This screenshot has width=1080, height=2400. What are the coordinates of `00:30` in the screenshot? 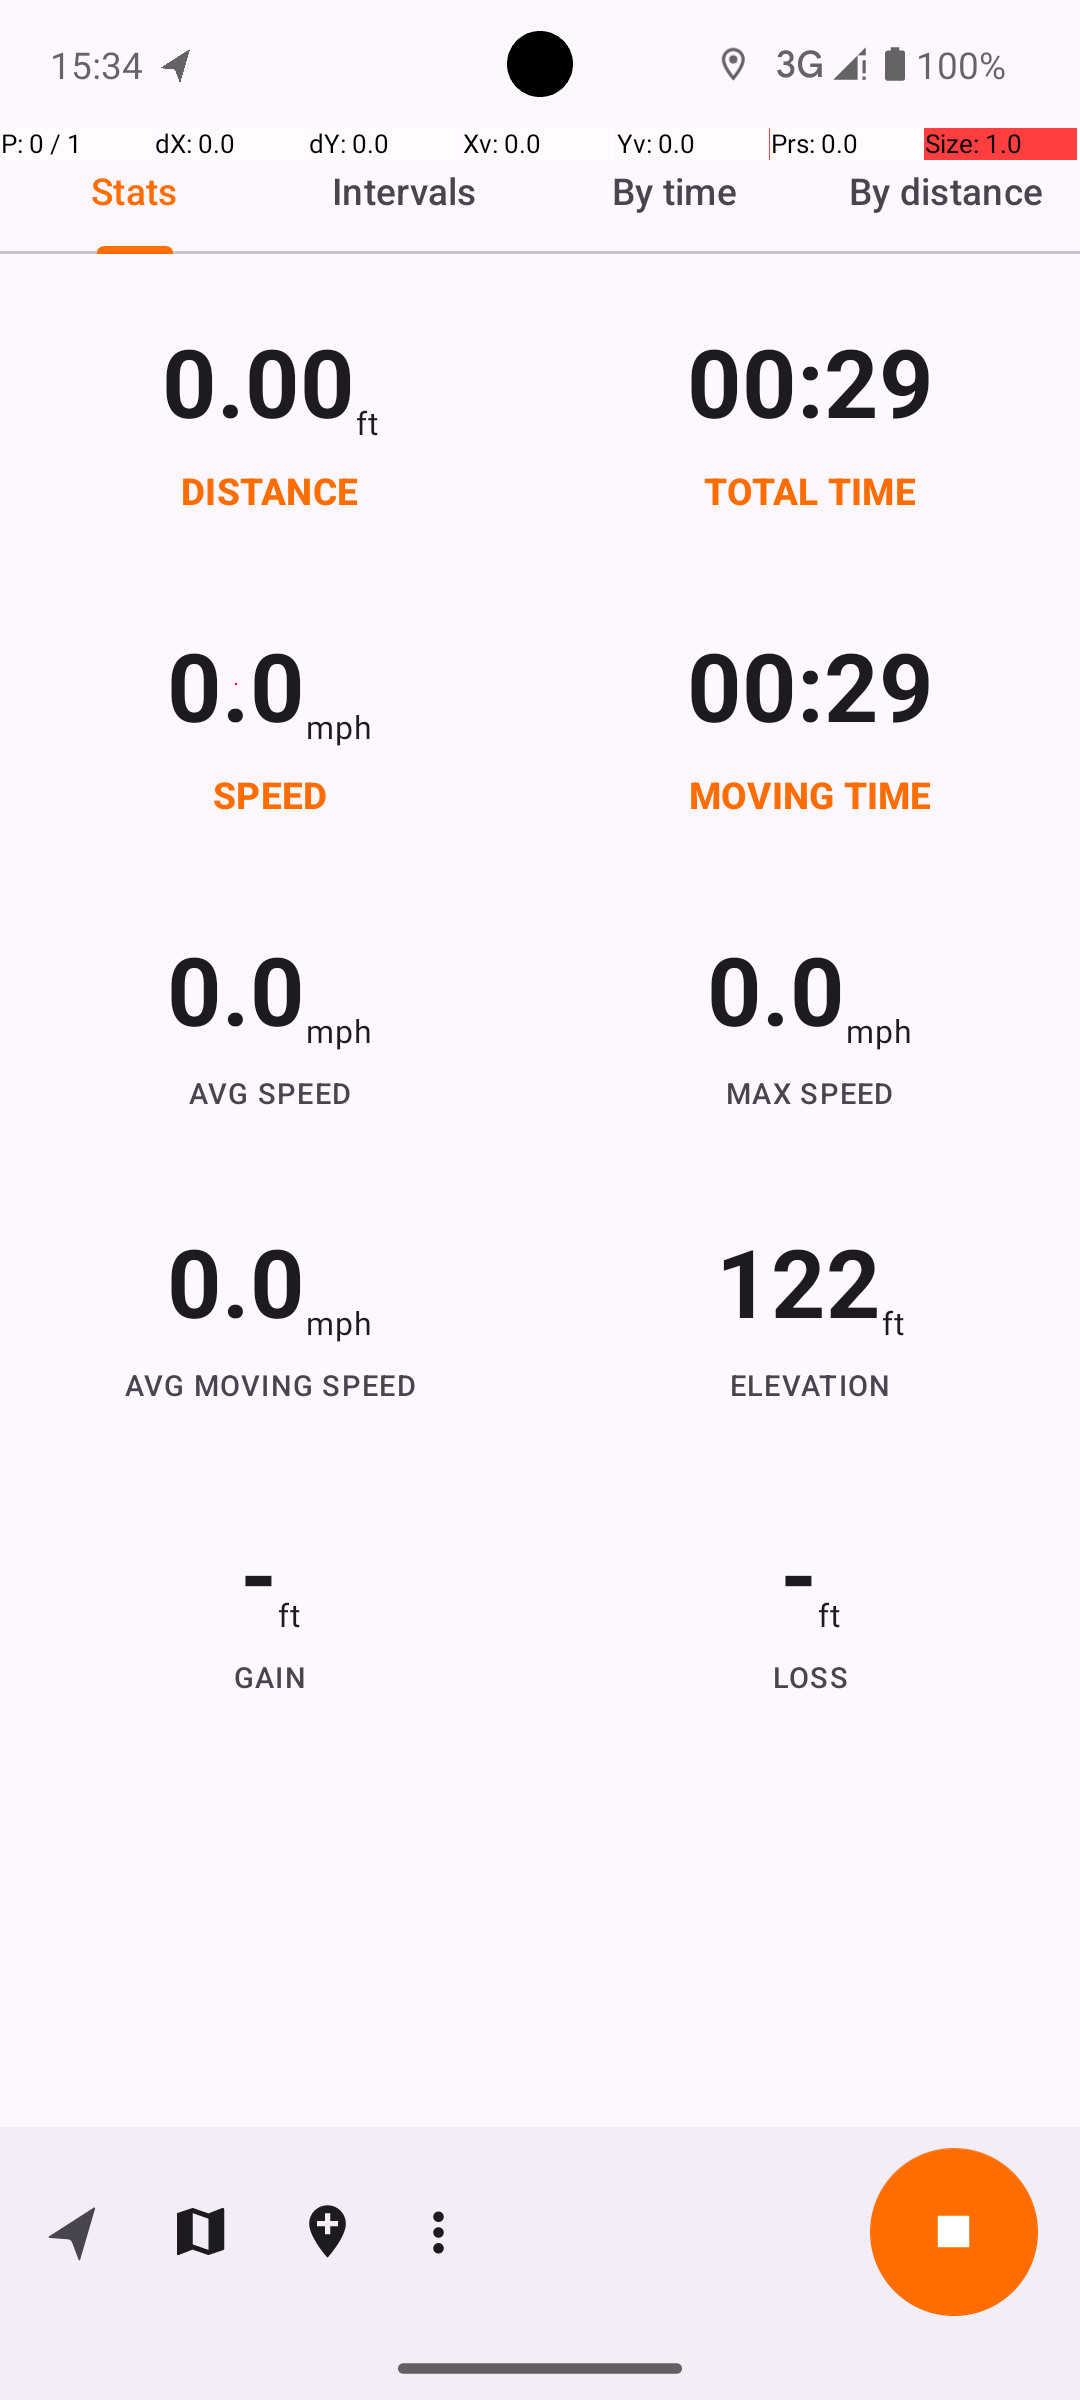 It's located at (810, 380).